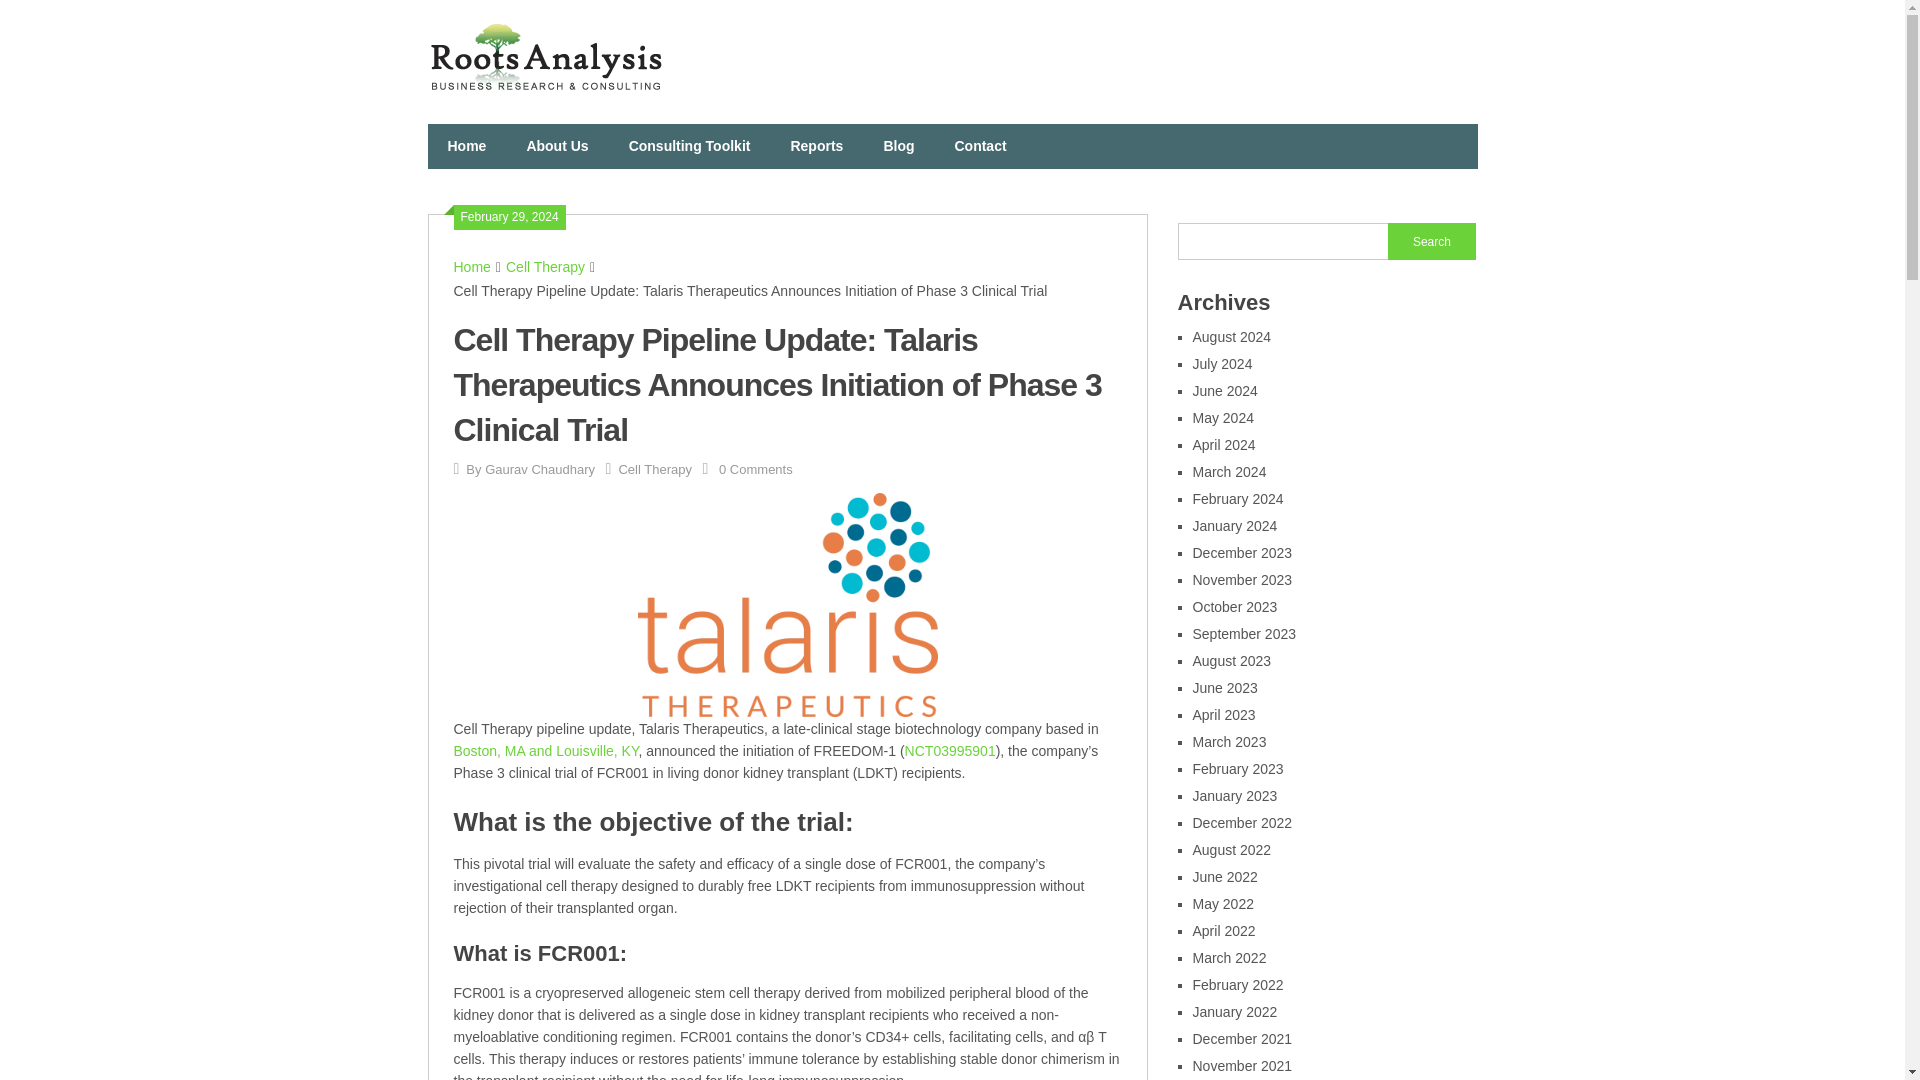  I want to click on Consulting Toolkit, so click(690, 146).